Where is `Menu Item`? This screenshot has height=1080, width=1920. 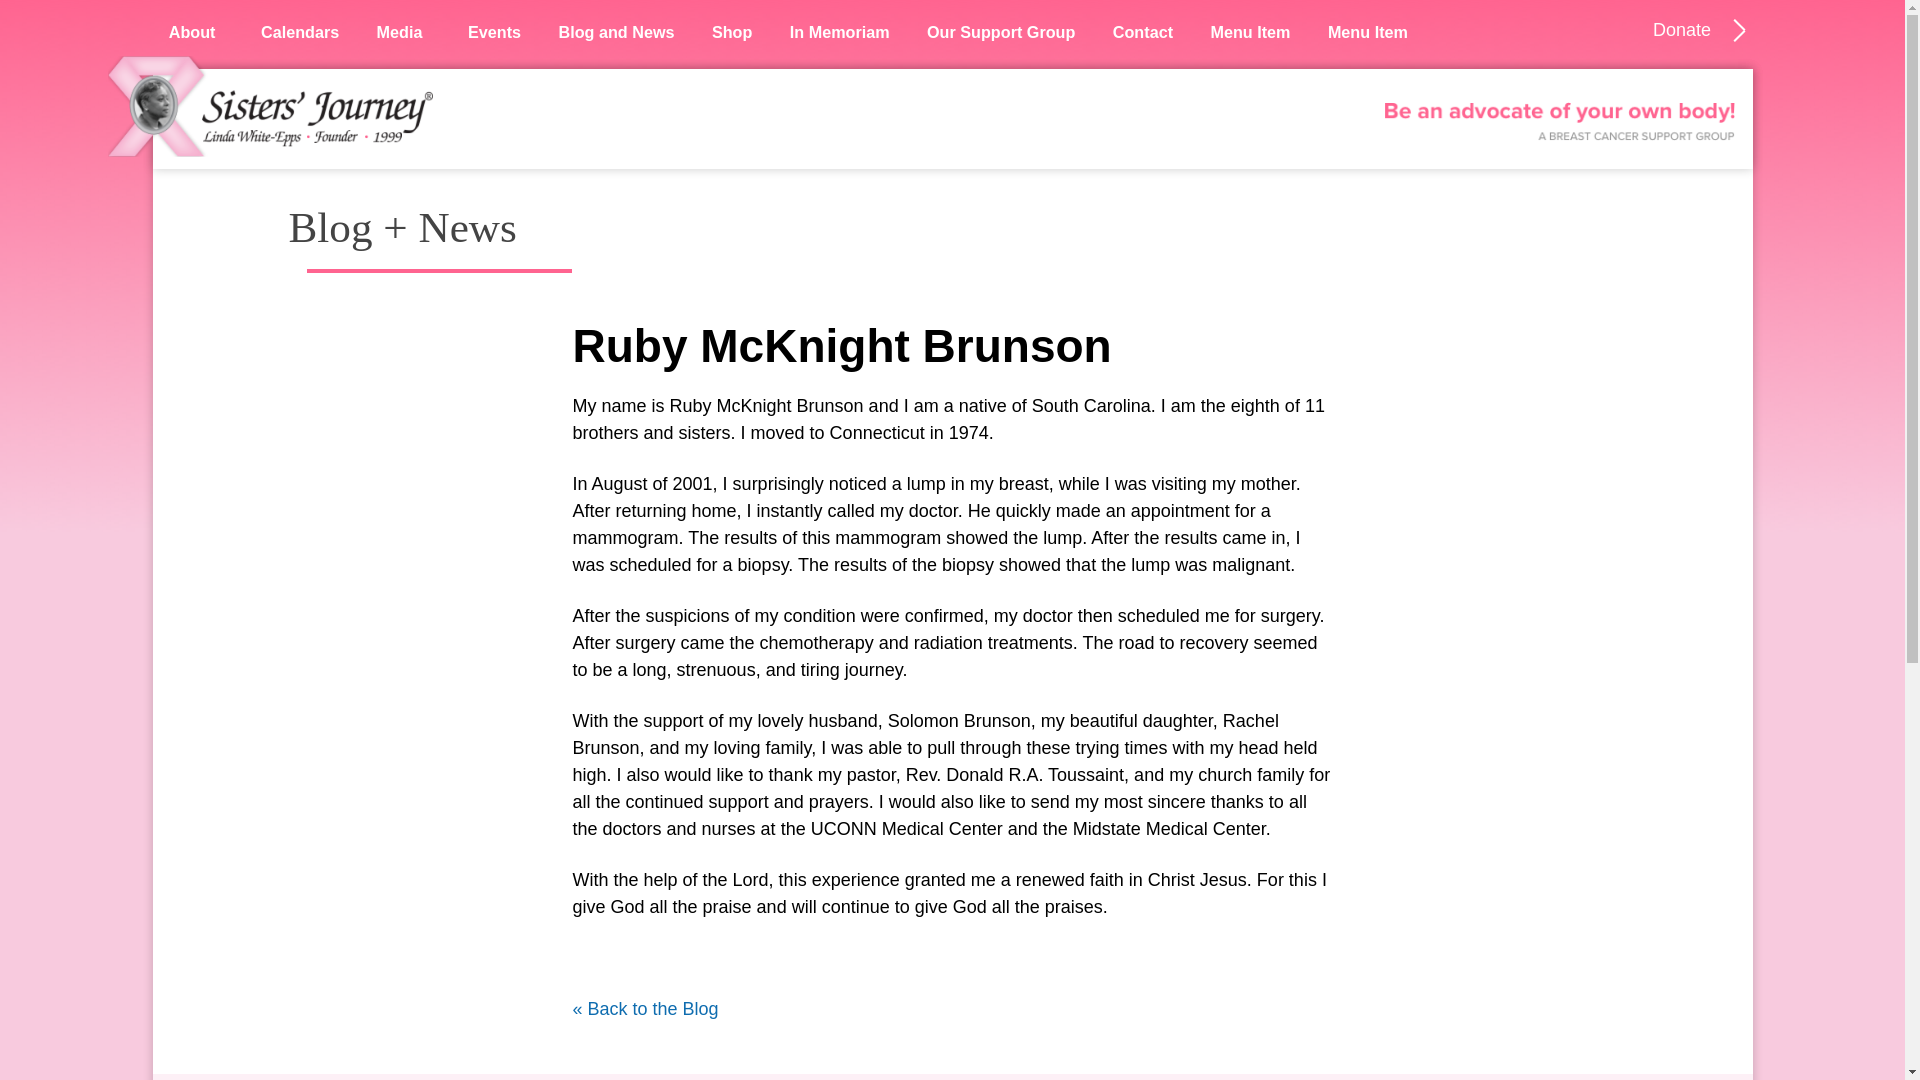
Menu Item is located at coordinates (1250, 31).